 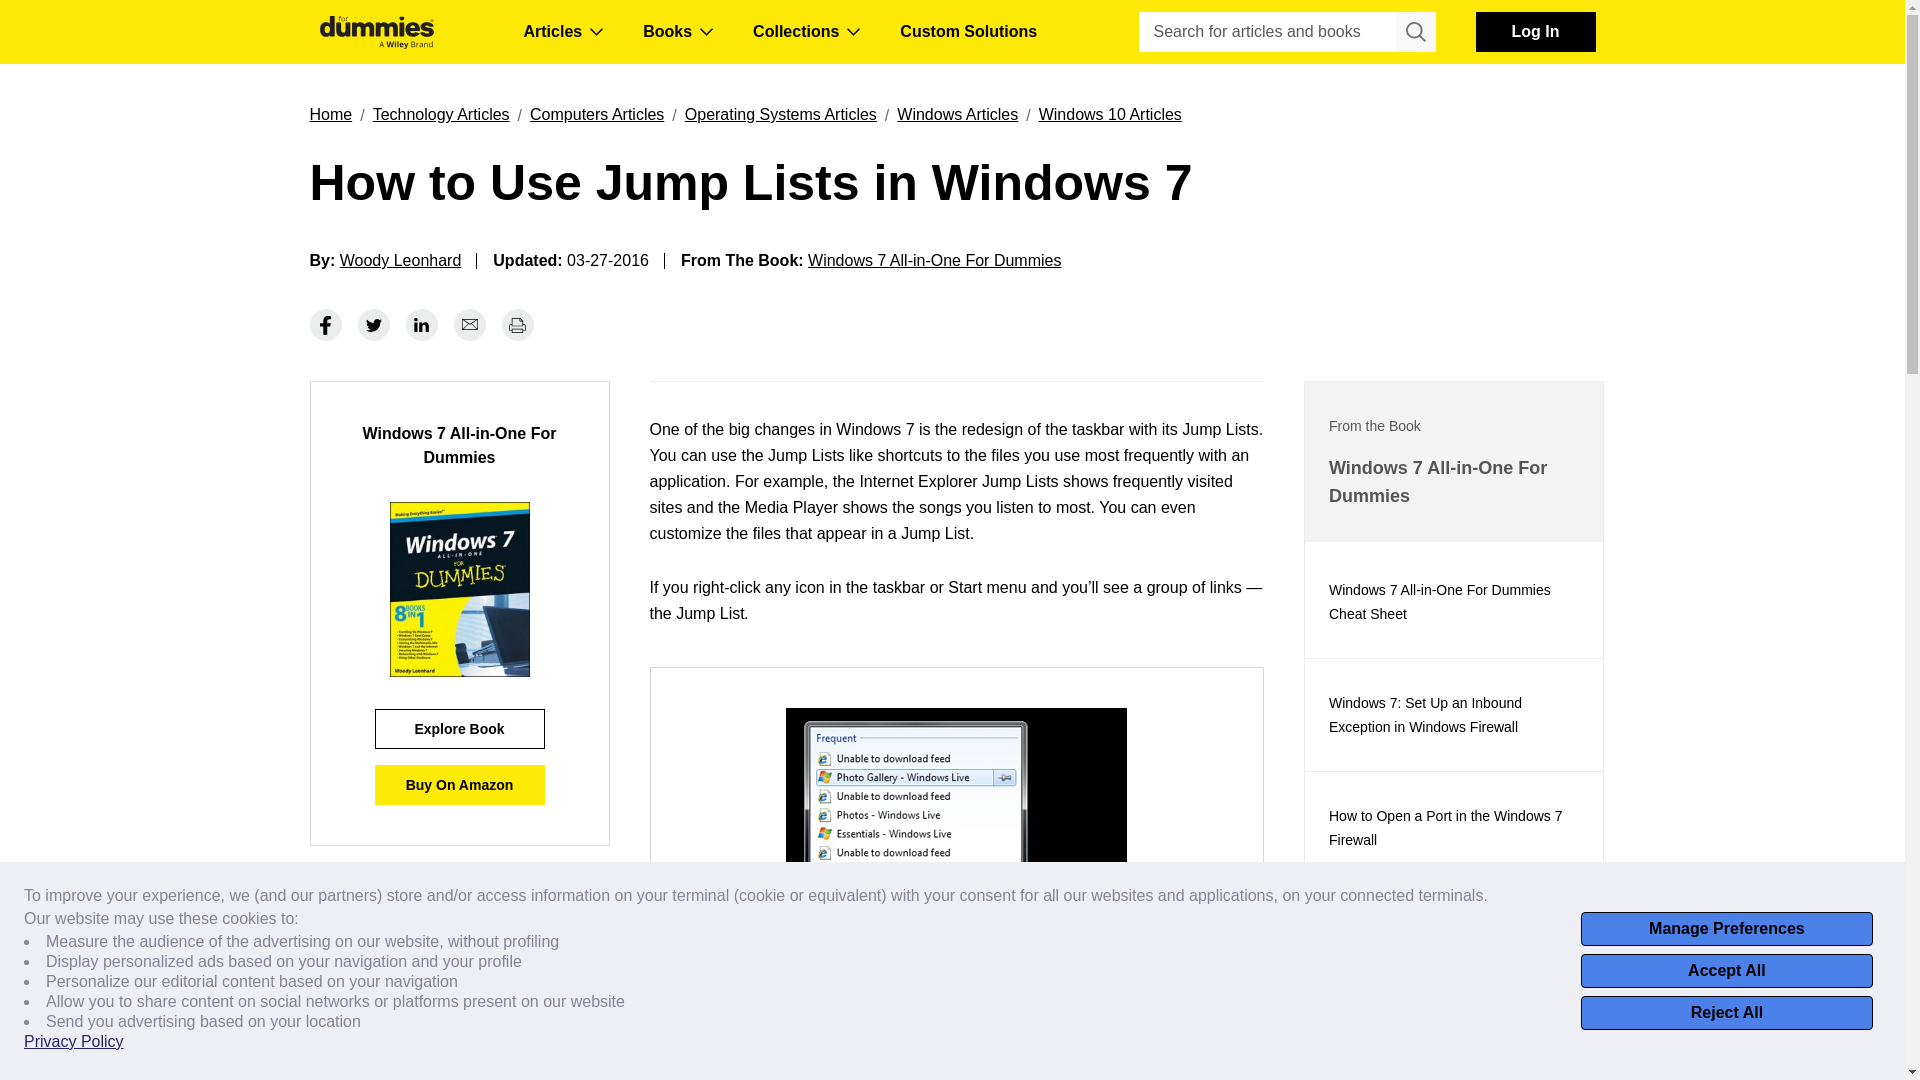 I want to click on Manage Preferences, so click(x=1726, y=928).